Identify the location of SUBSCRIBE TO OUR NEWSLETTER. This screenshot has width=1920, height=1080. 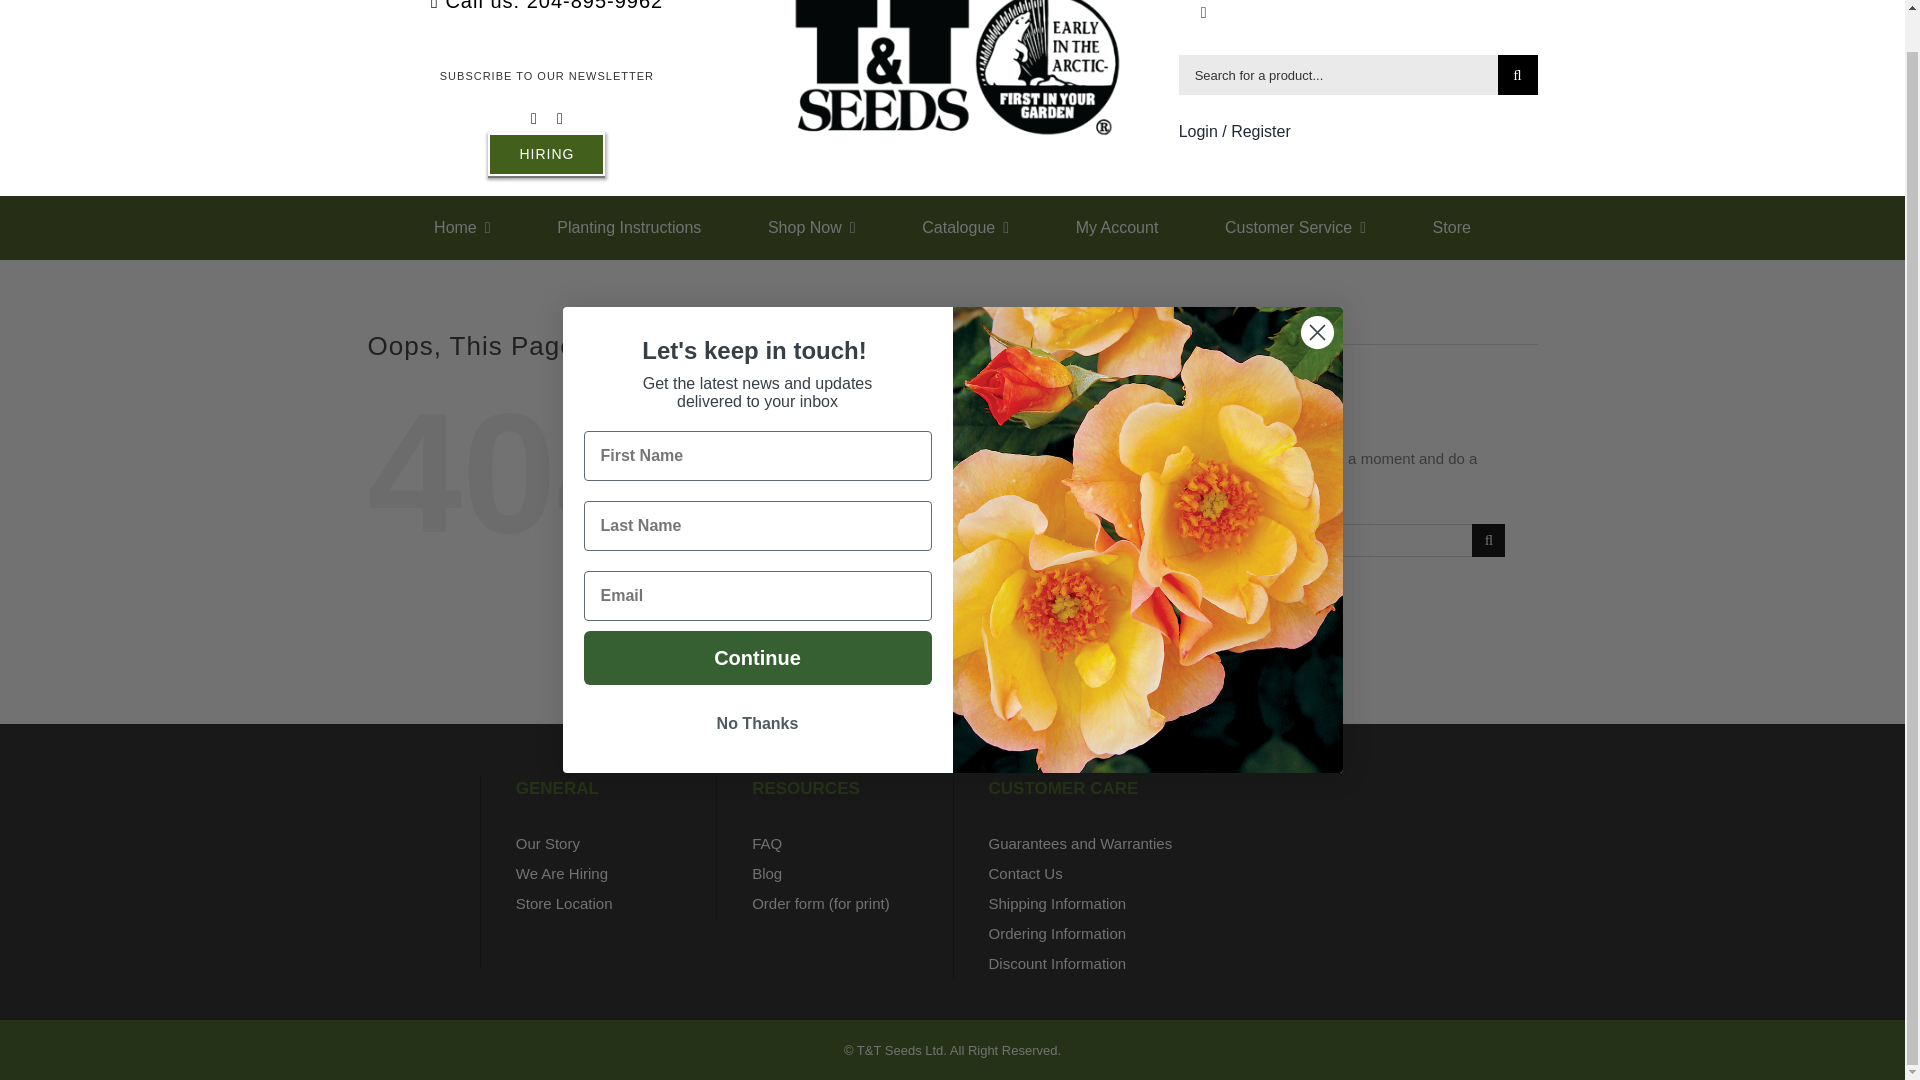
(546, 76).